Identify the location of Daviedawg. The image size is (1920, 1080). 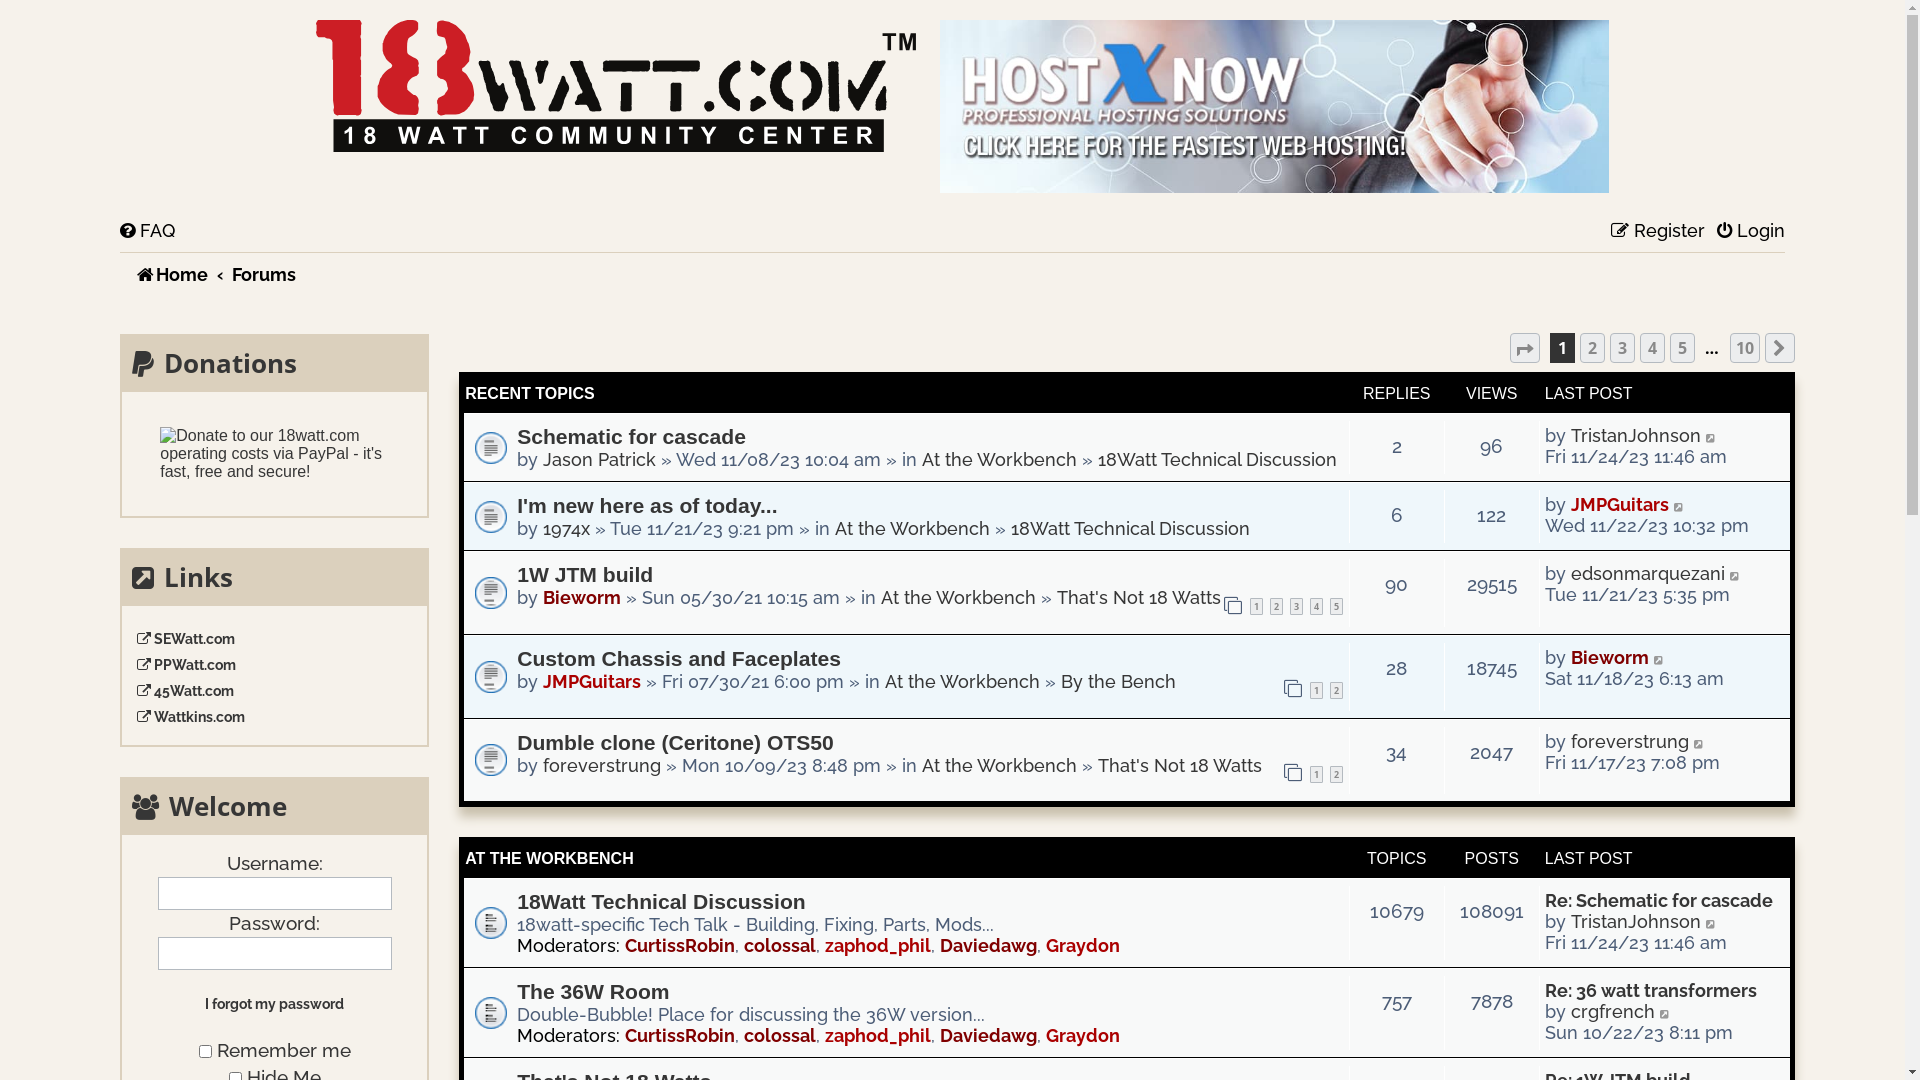
(988, 1036).